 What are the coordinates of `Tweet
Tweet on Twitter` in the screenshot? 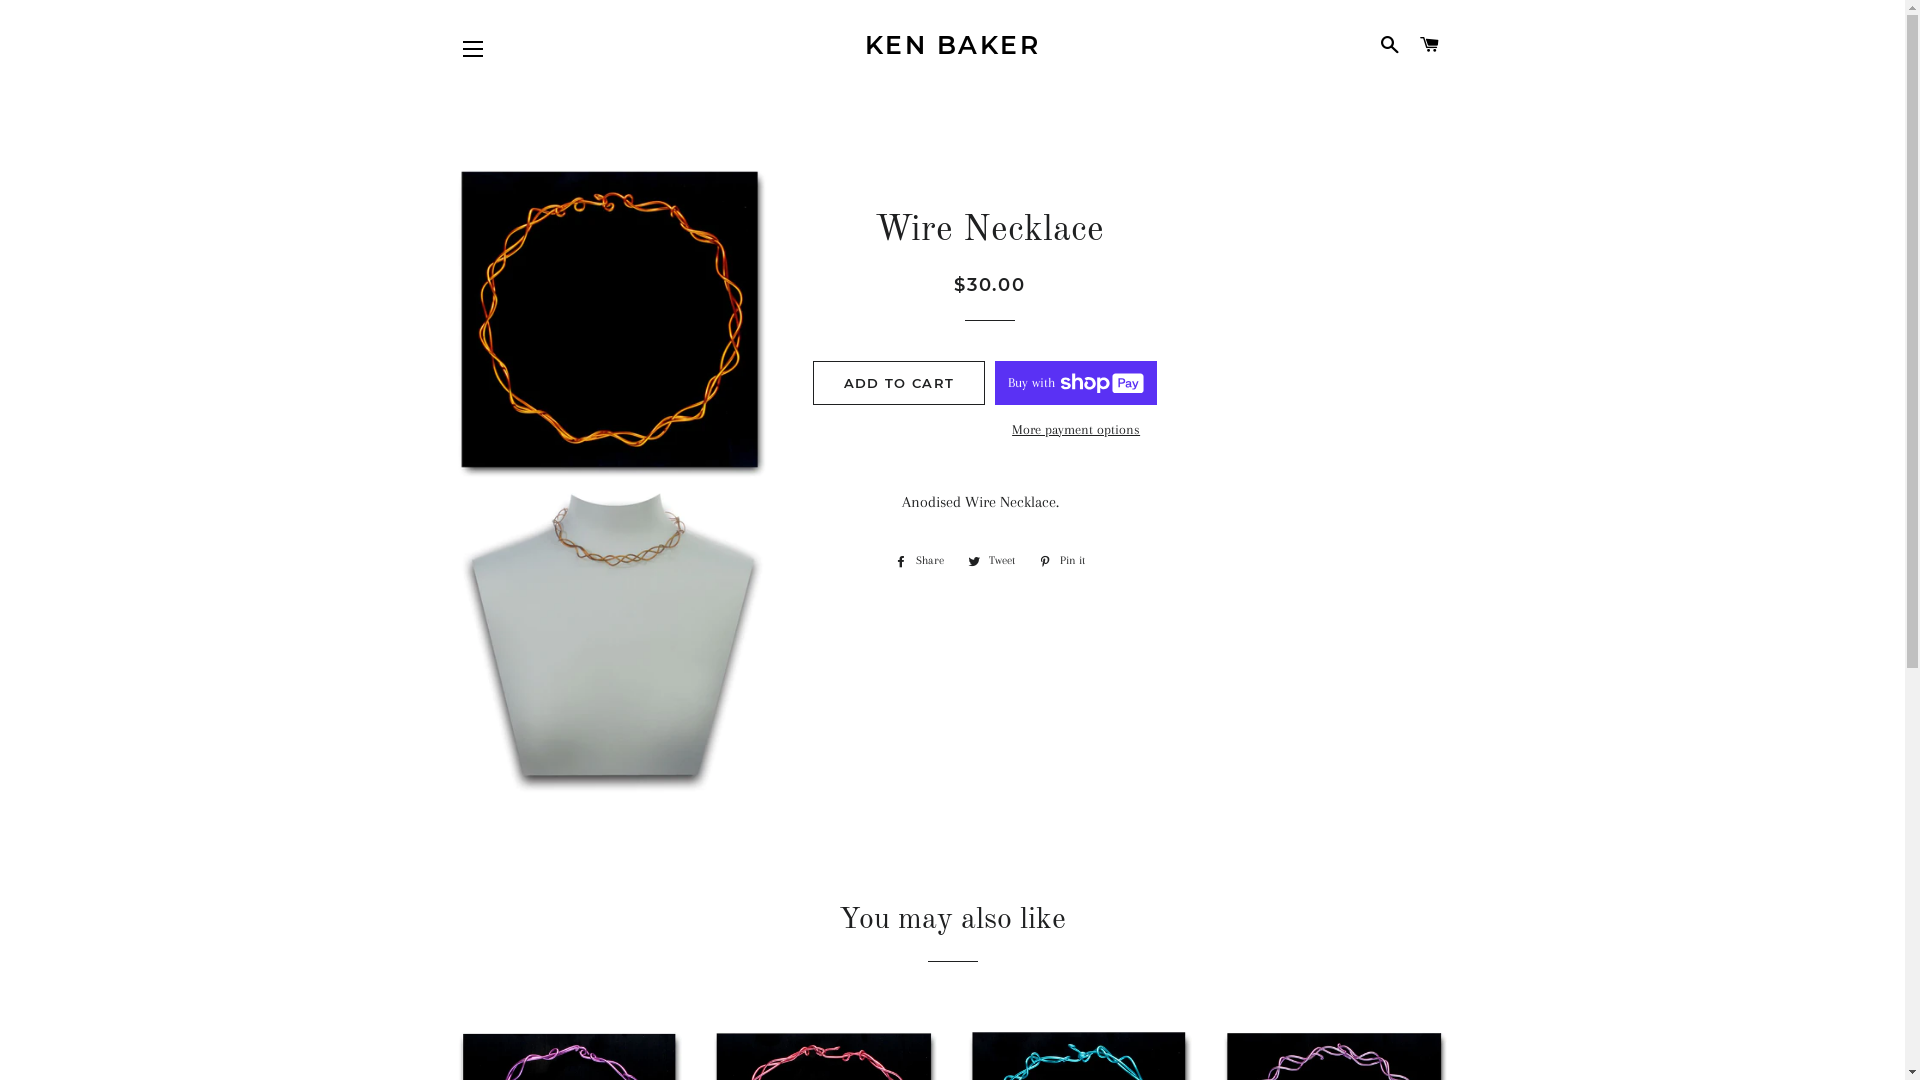 It's located at (992, 561).